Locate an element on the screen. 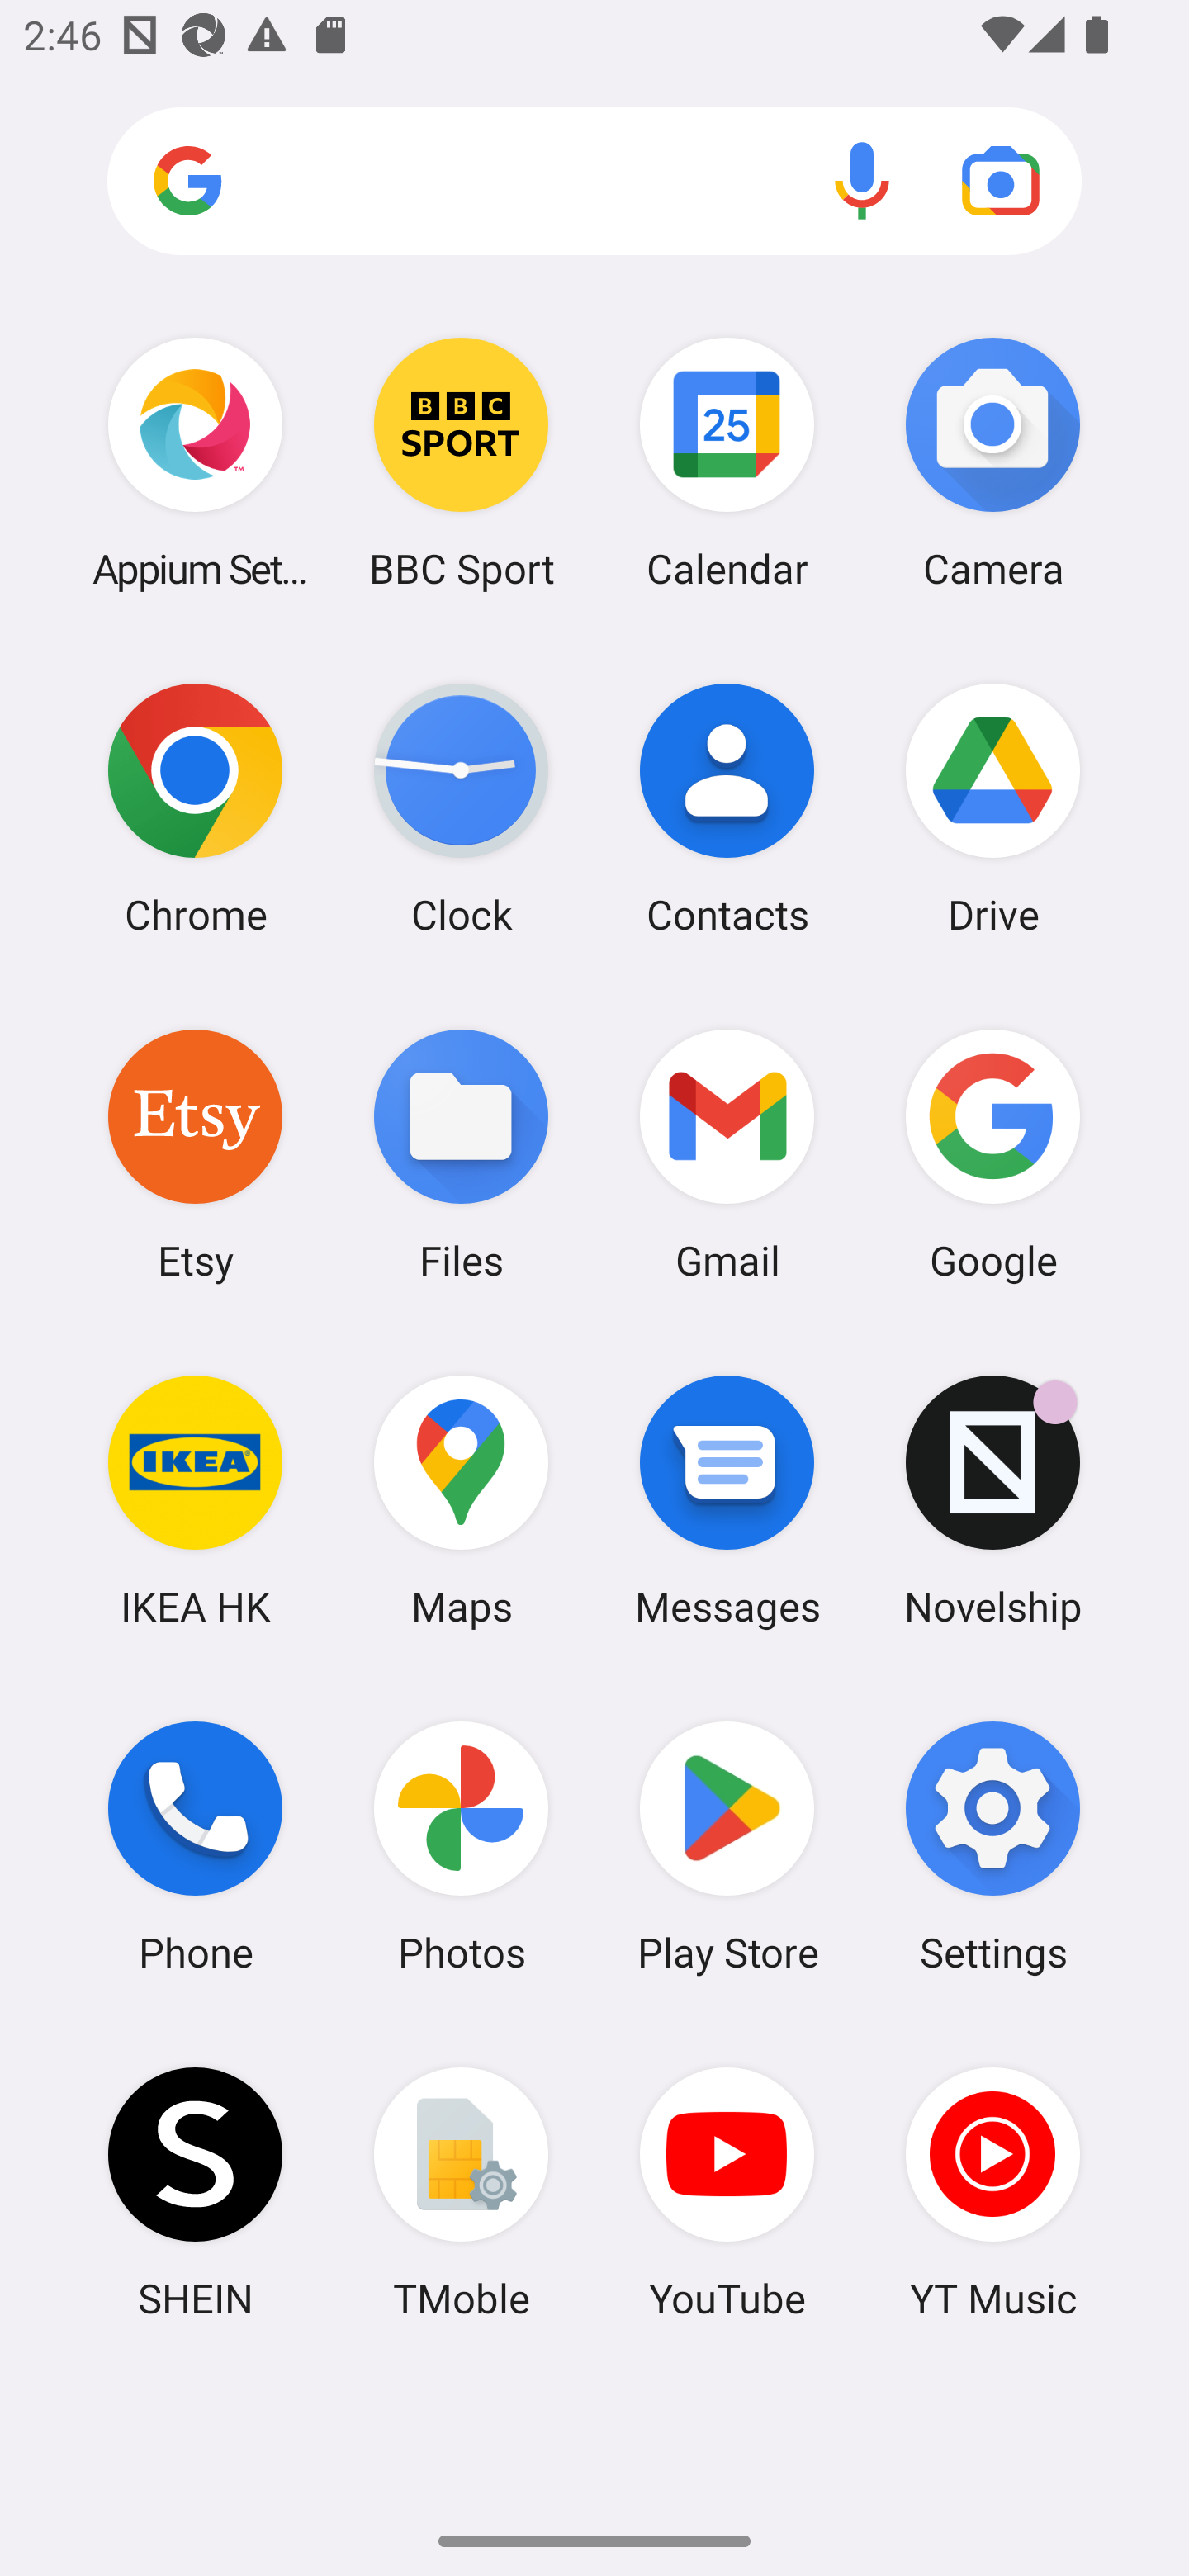 Image resolution: width=1189 pixels, height=2576 pixels. Google is located at coordinates (992, 1153).